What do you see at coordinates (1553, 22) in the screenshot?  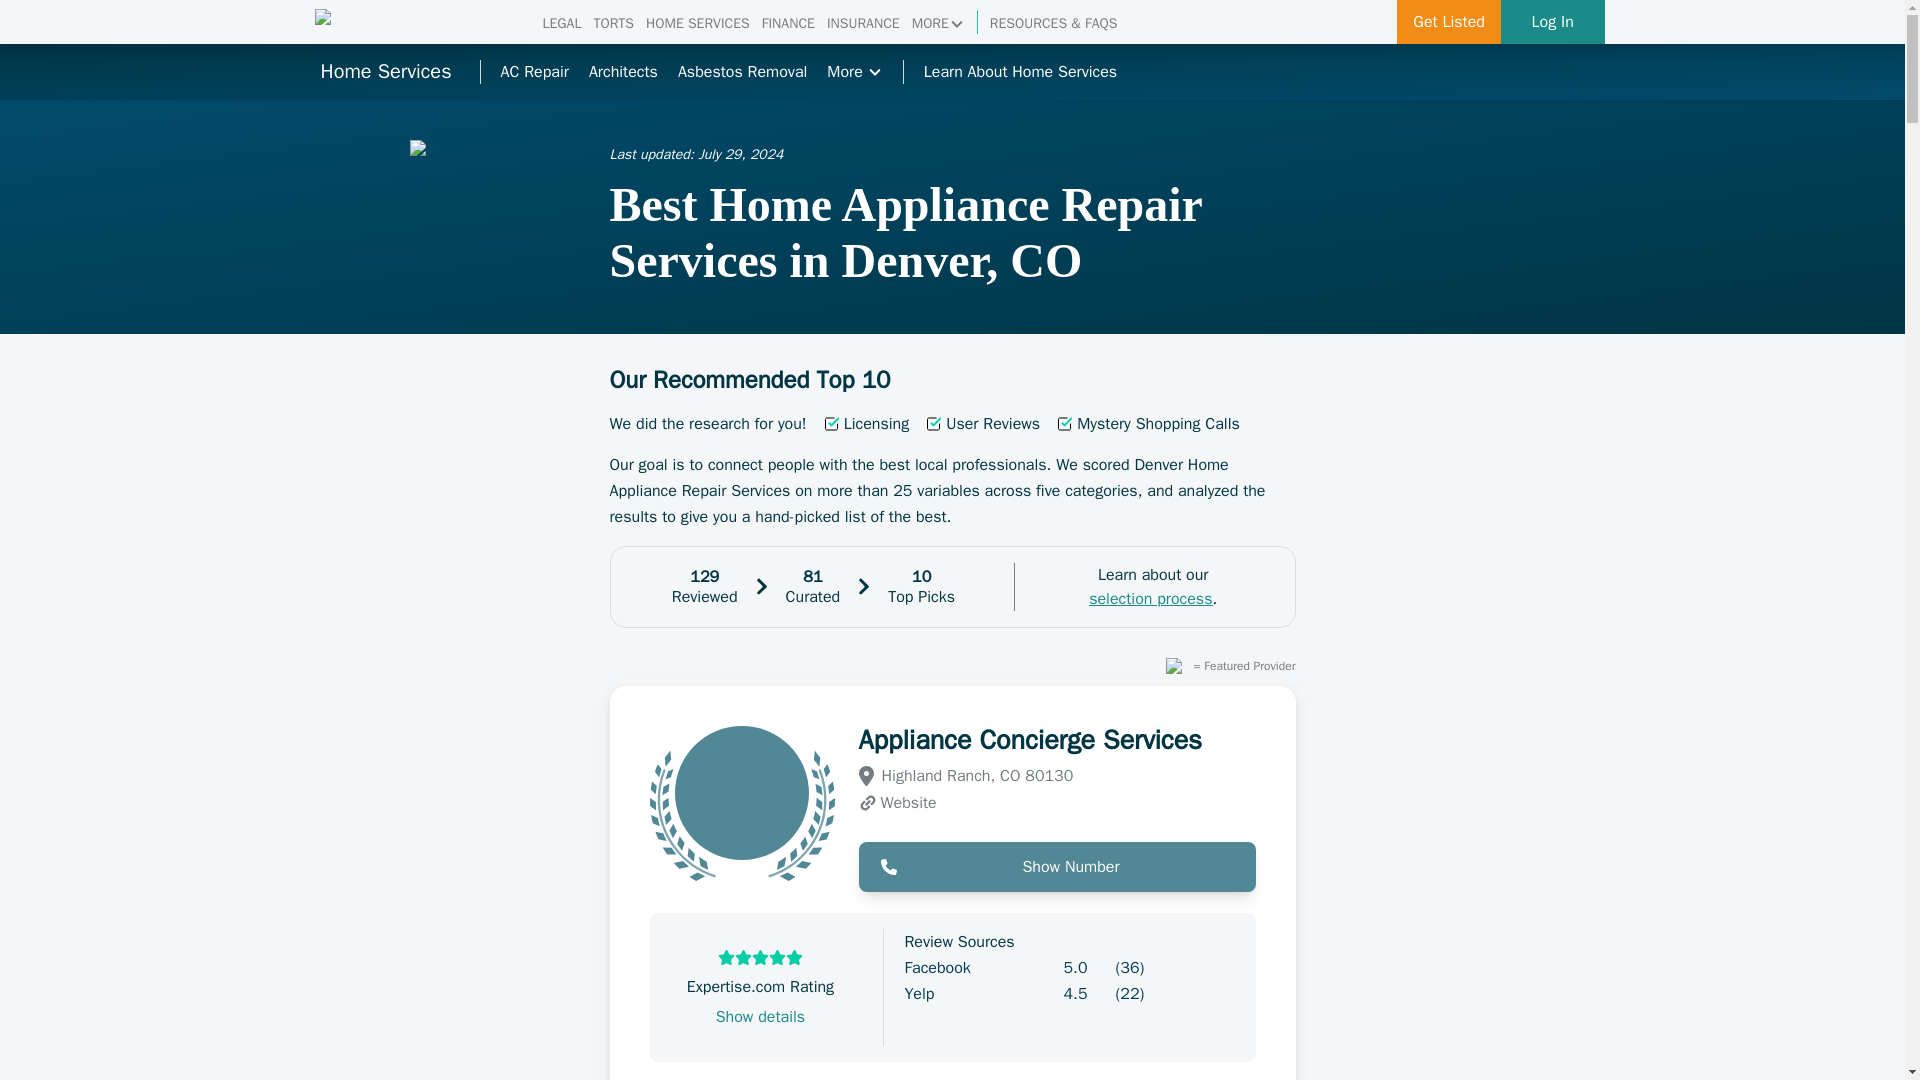 I see `Log In` at bounding box center [1553, 22].